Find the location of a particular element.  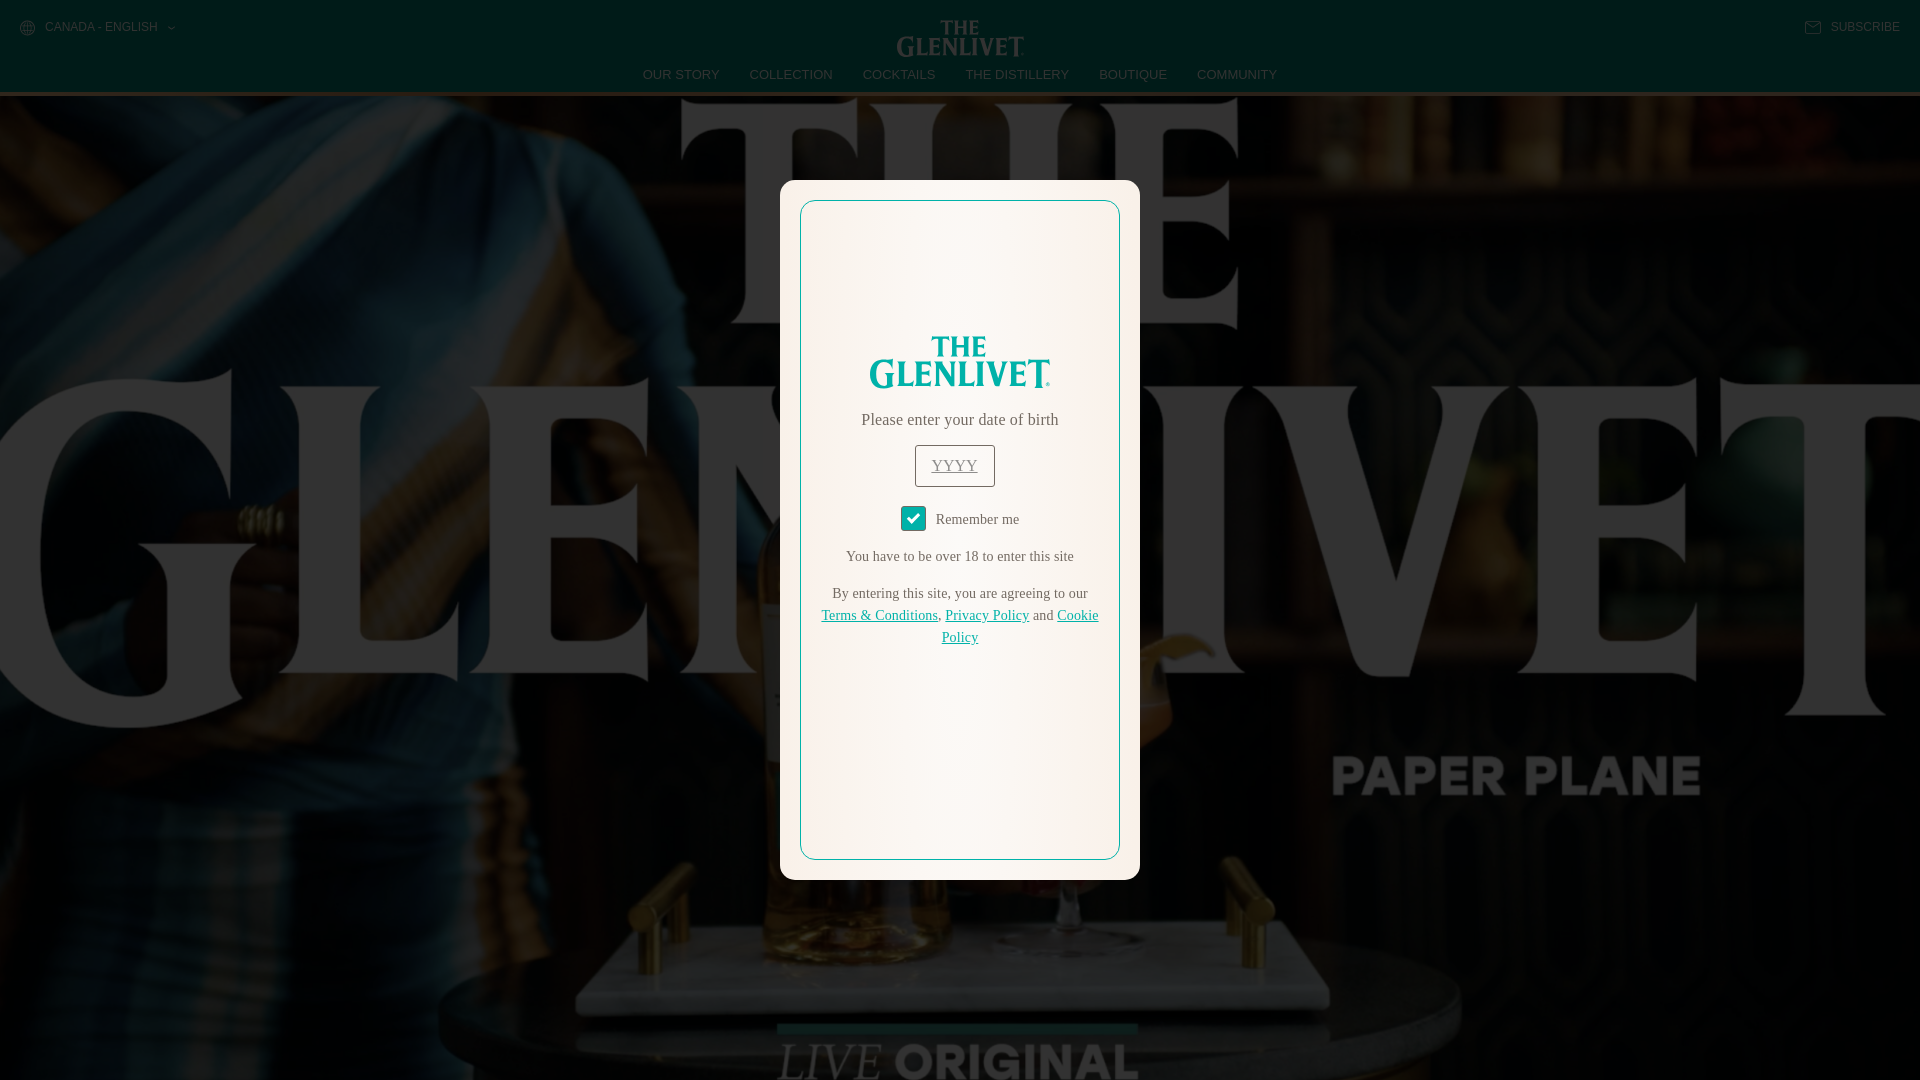

COCKTAILS is located at coordinates (899, 74).